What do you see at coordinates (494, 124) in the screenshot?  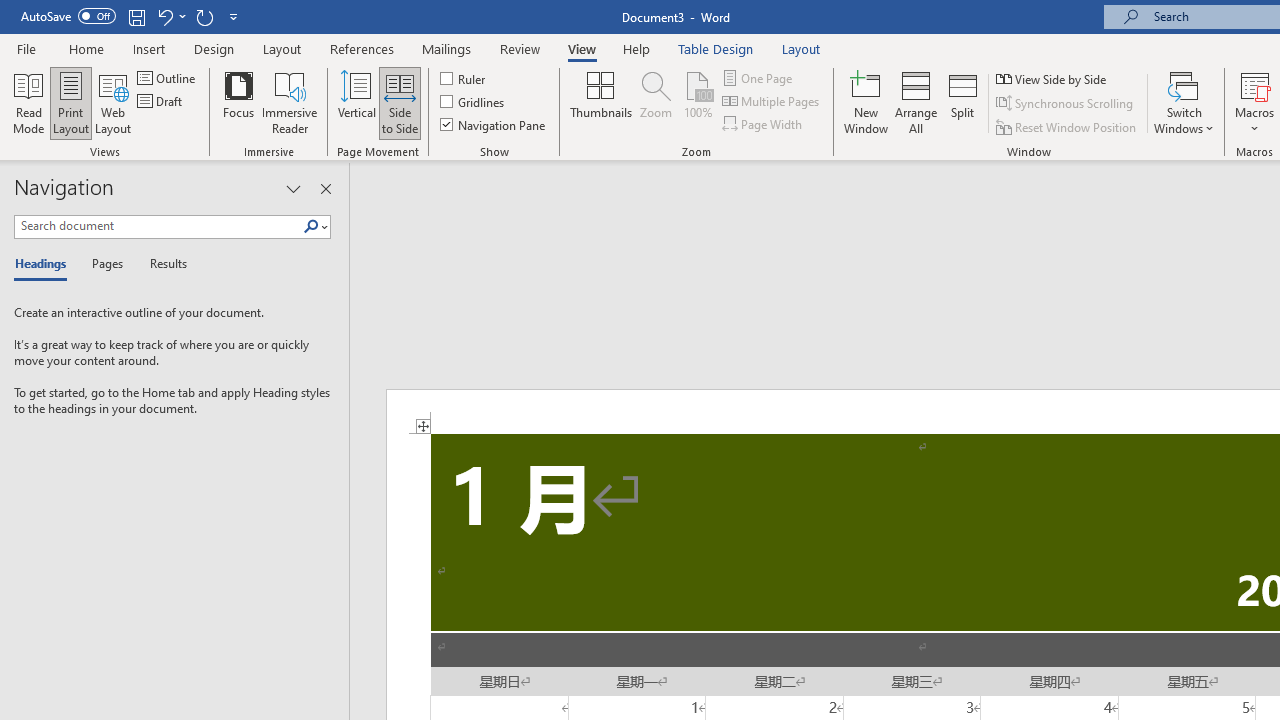 I see `Navigation Pane` at bounding box center [494, 124].